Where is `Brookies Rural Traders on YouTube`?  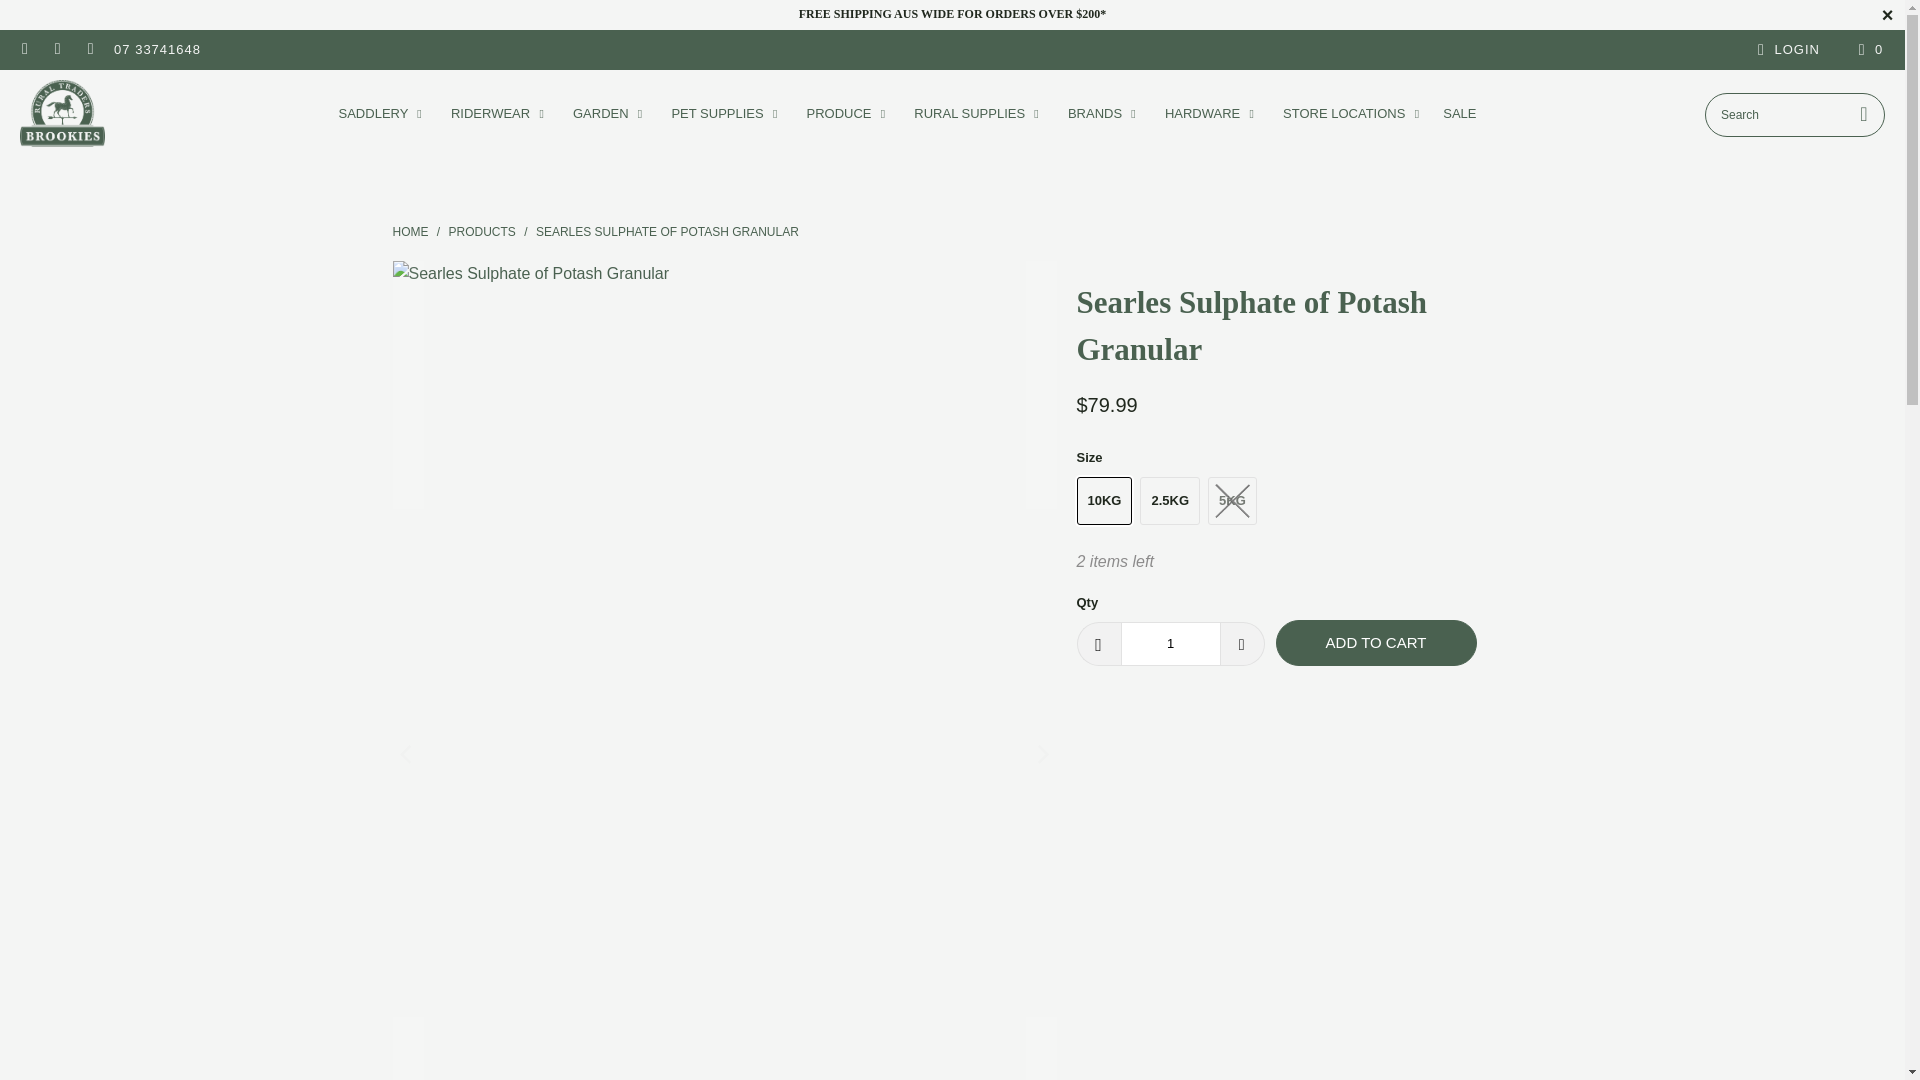
Brookies Rural Traders on YouTube is located at coordinates (90, 50).